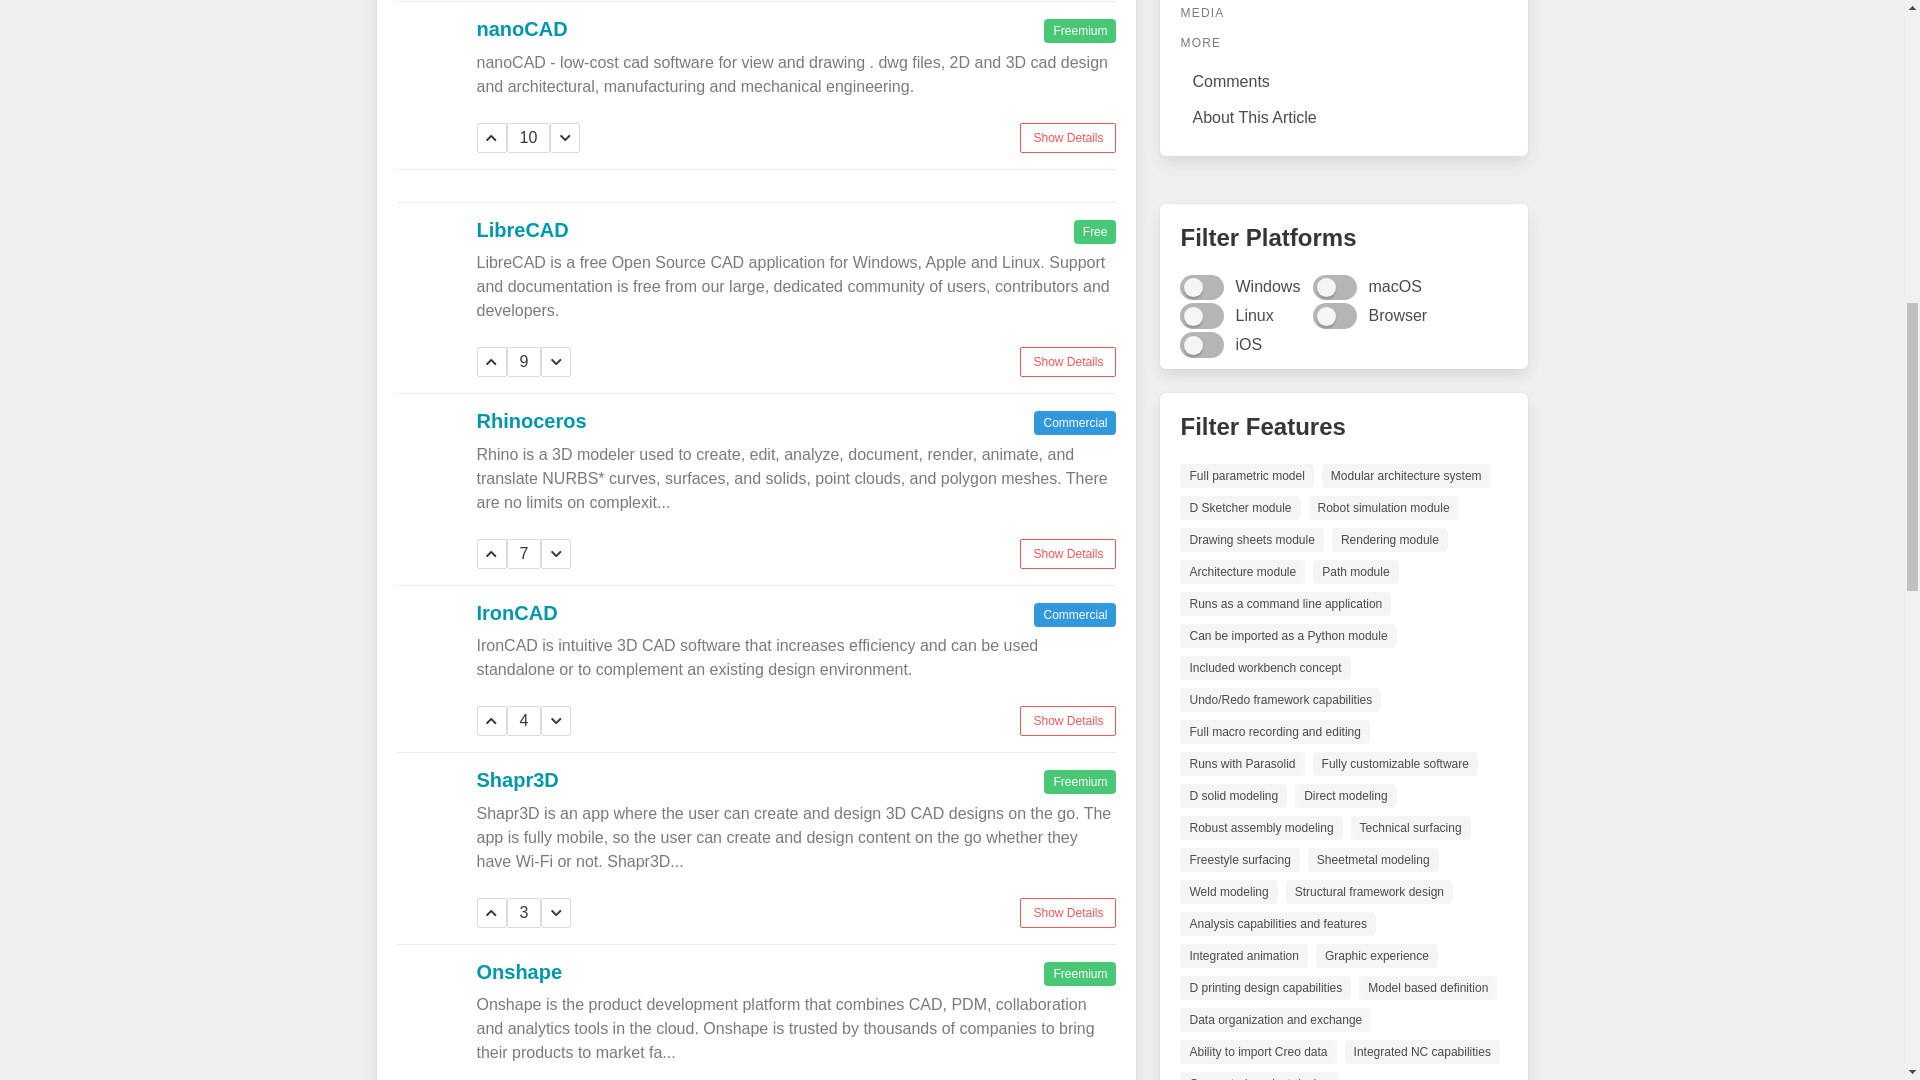 This screenshot has width=1920, height=1080. I want to click on Rhinoceros, so click(530, 421).